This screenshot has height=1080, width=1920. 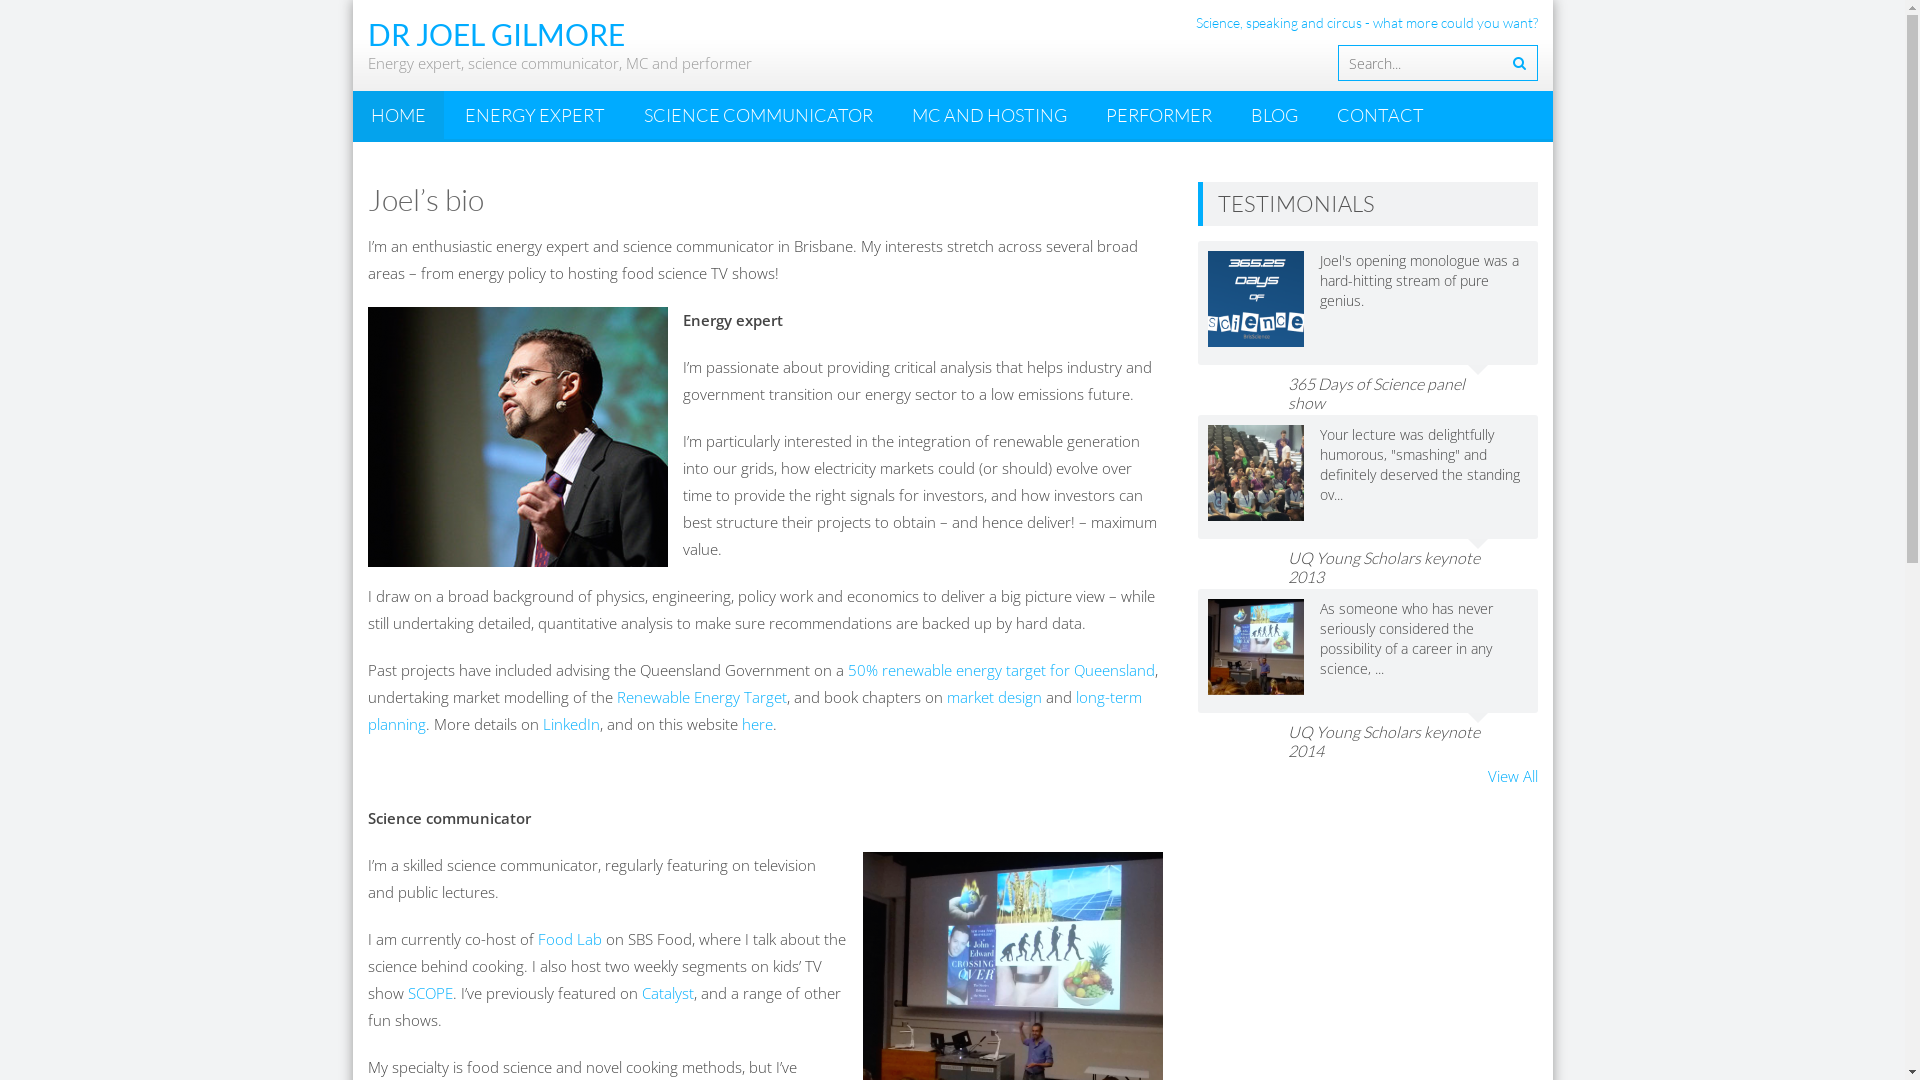 I want to click on market design, so click(x=994, y=697).